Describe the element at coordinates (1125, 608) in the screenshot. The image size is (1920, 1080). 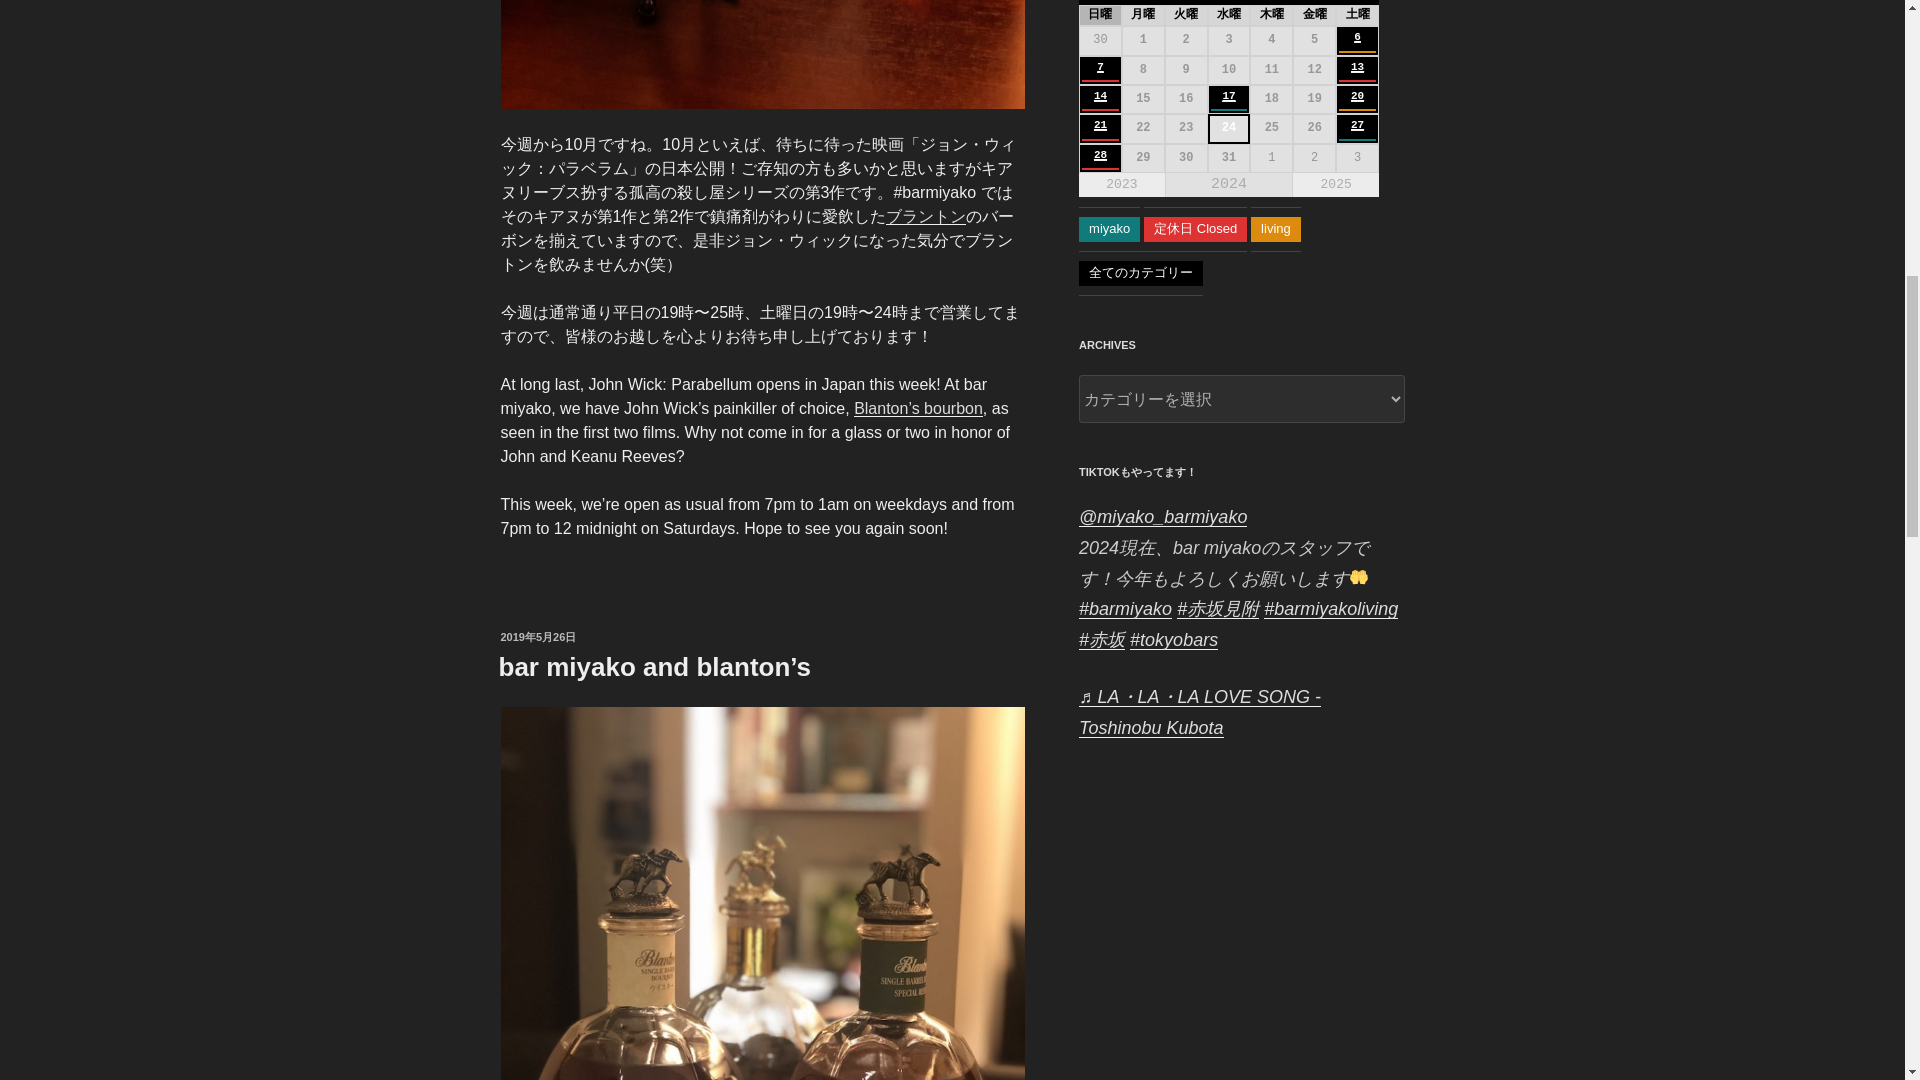
I see `barmiyako` at that location.